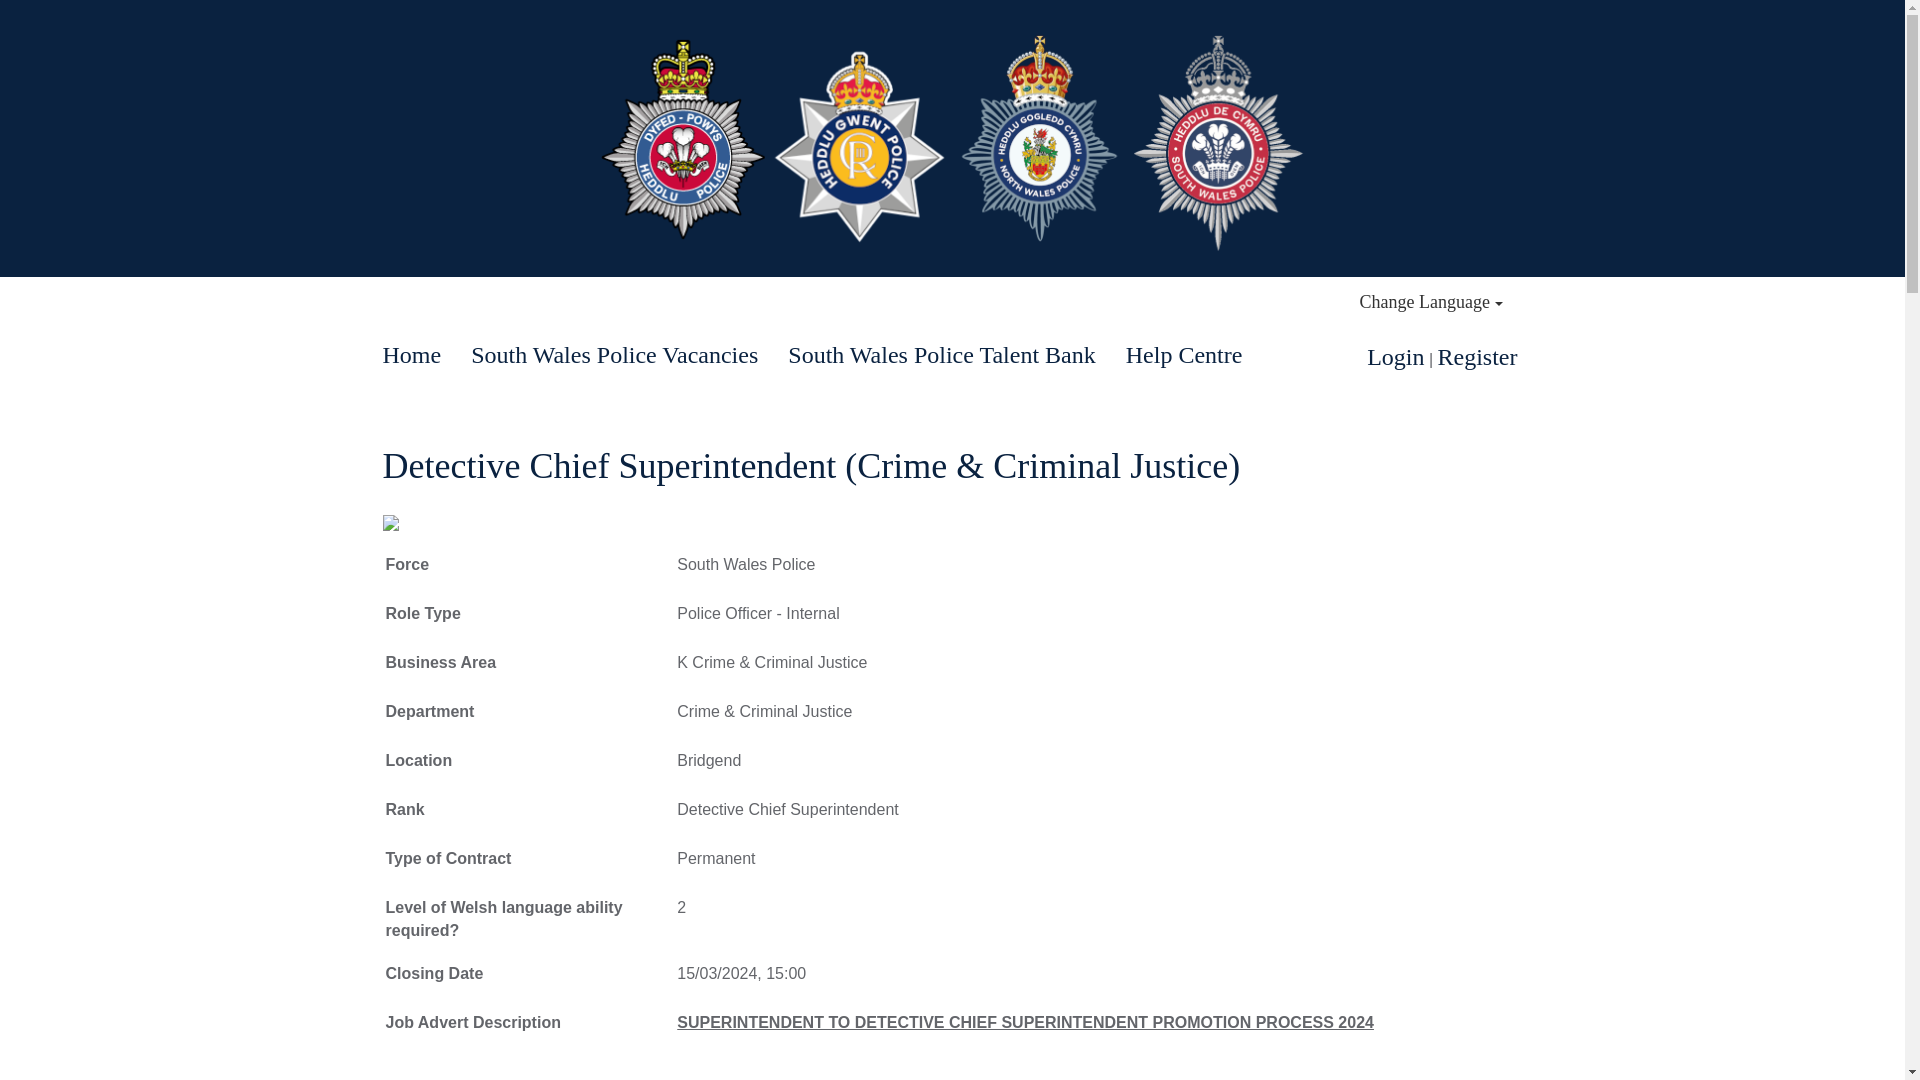 The image size is (1920, 1080). Describe the element at coordinates (614, 355) in the screenshot. I see `South Wales Police Vacancies` at that location.